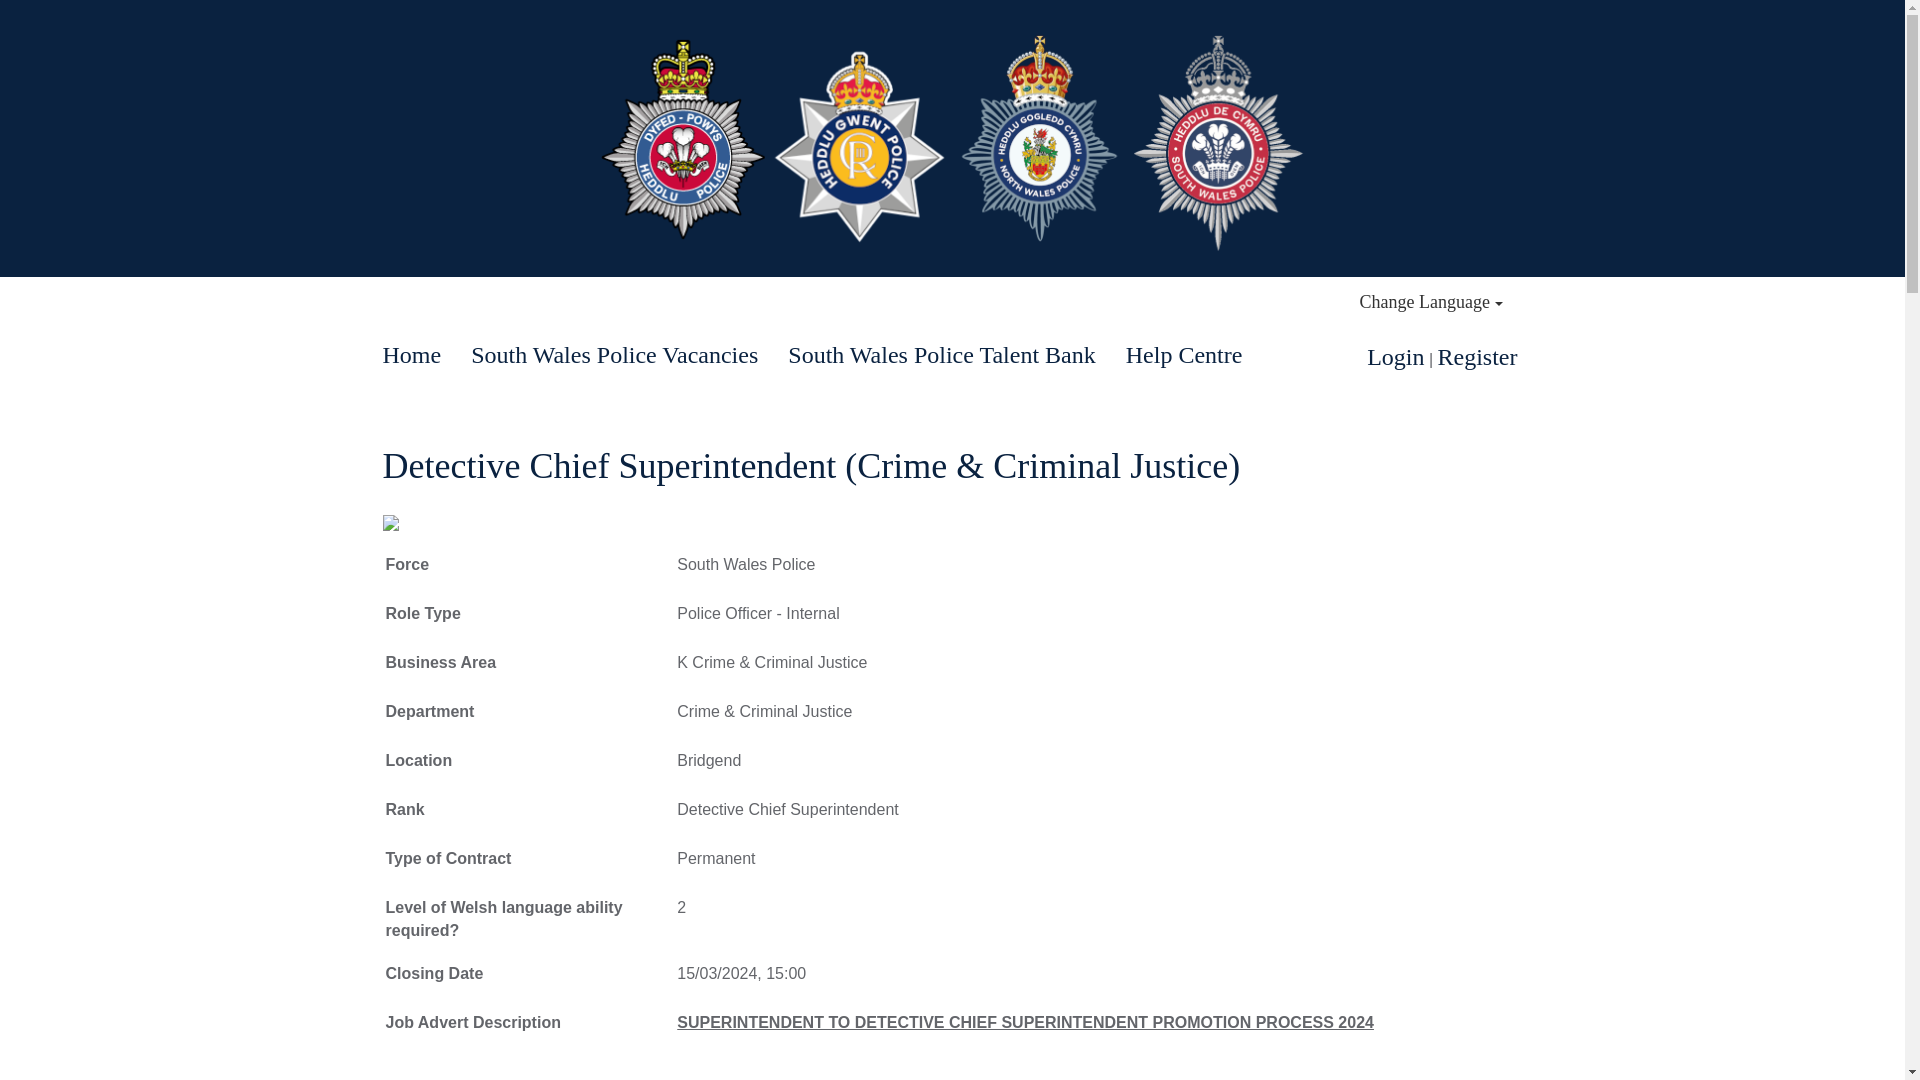 The image size is (1920, 1080). Describe the element at coordinates (614, 355) in the screenshot. I see `South Wales Police Vacancies` at that location.